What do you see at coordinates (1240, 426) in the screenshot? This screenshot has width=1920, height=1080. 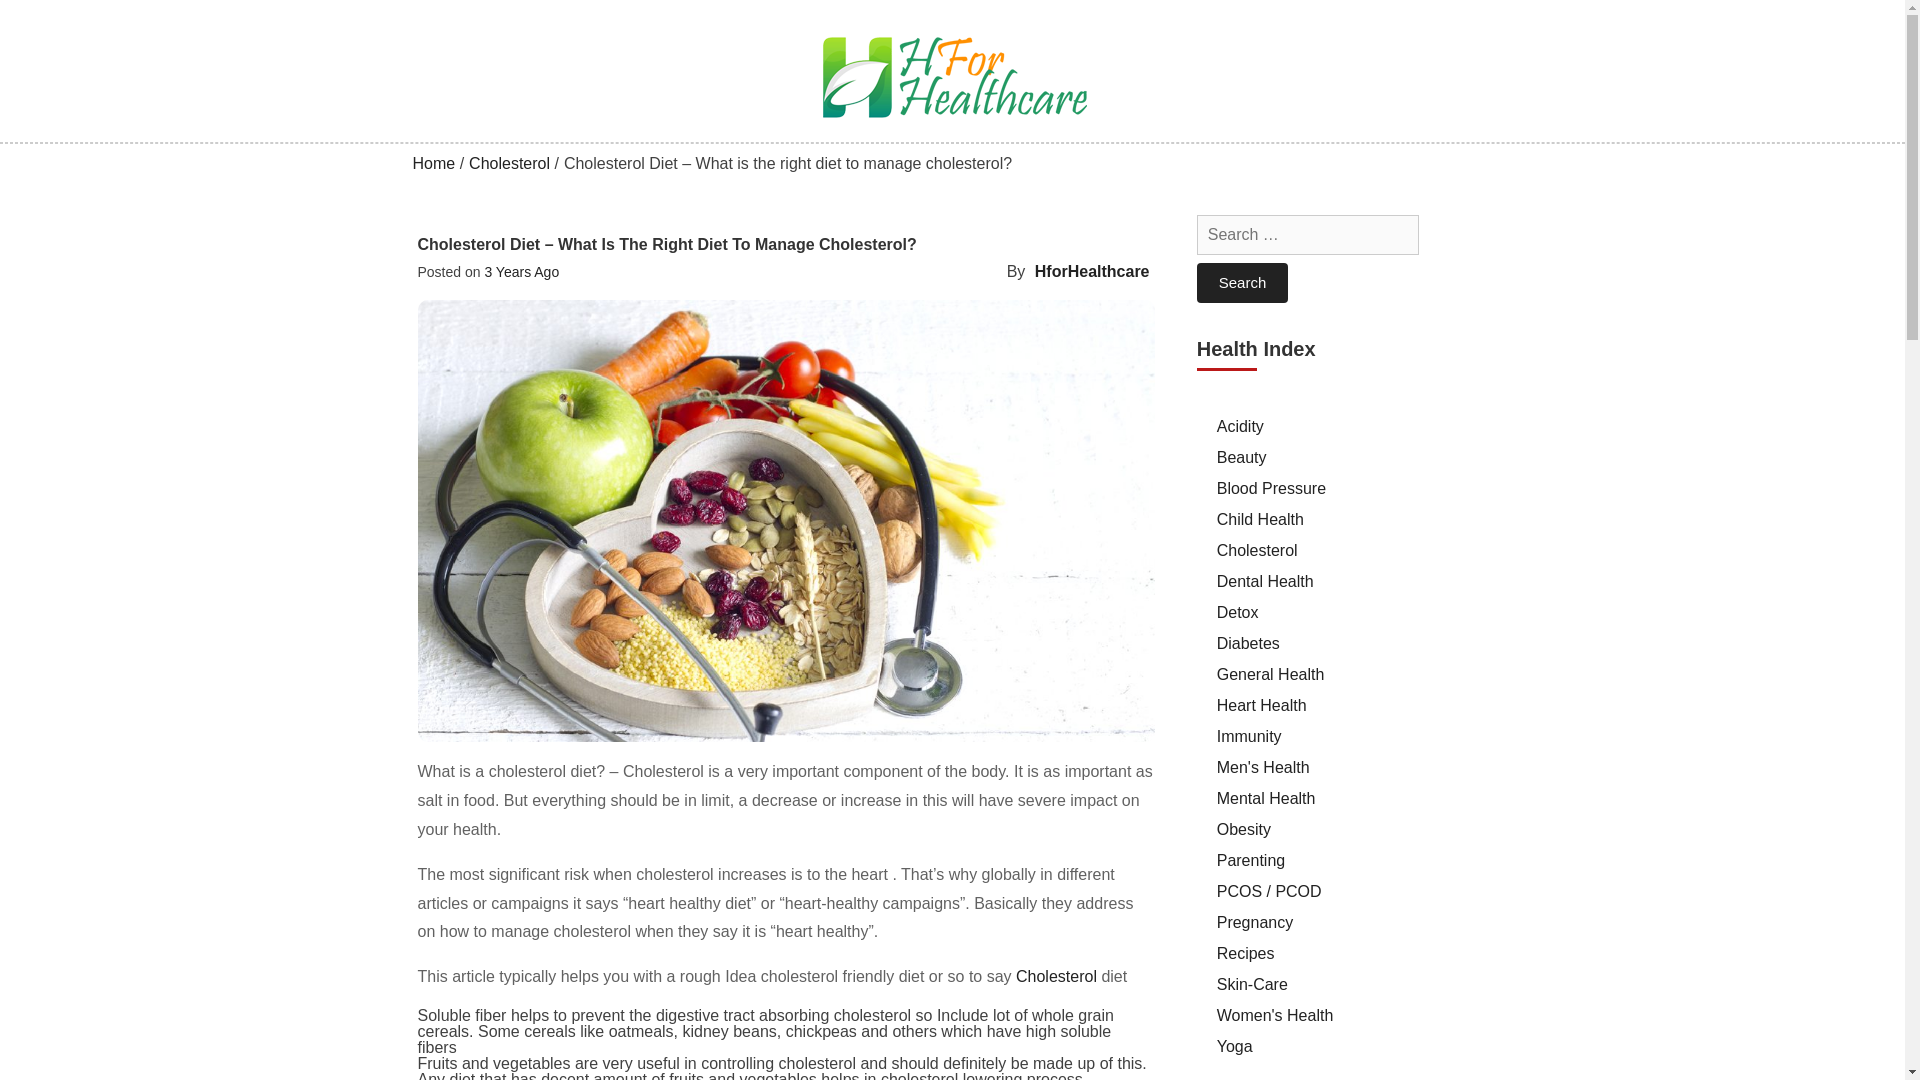 I see `Acidity` at bounding box center [1240, 426].